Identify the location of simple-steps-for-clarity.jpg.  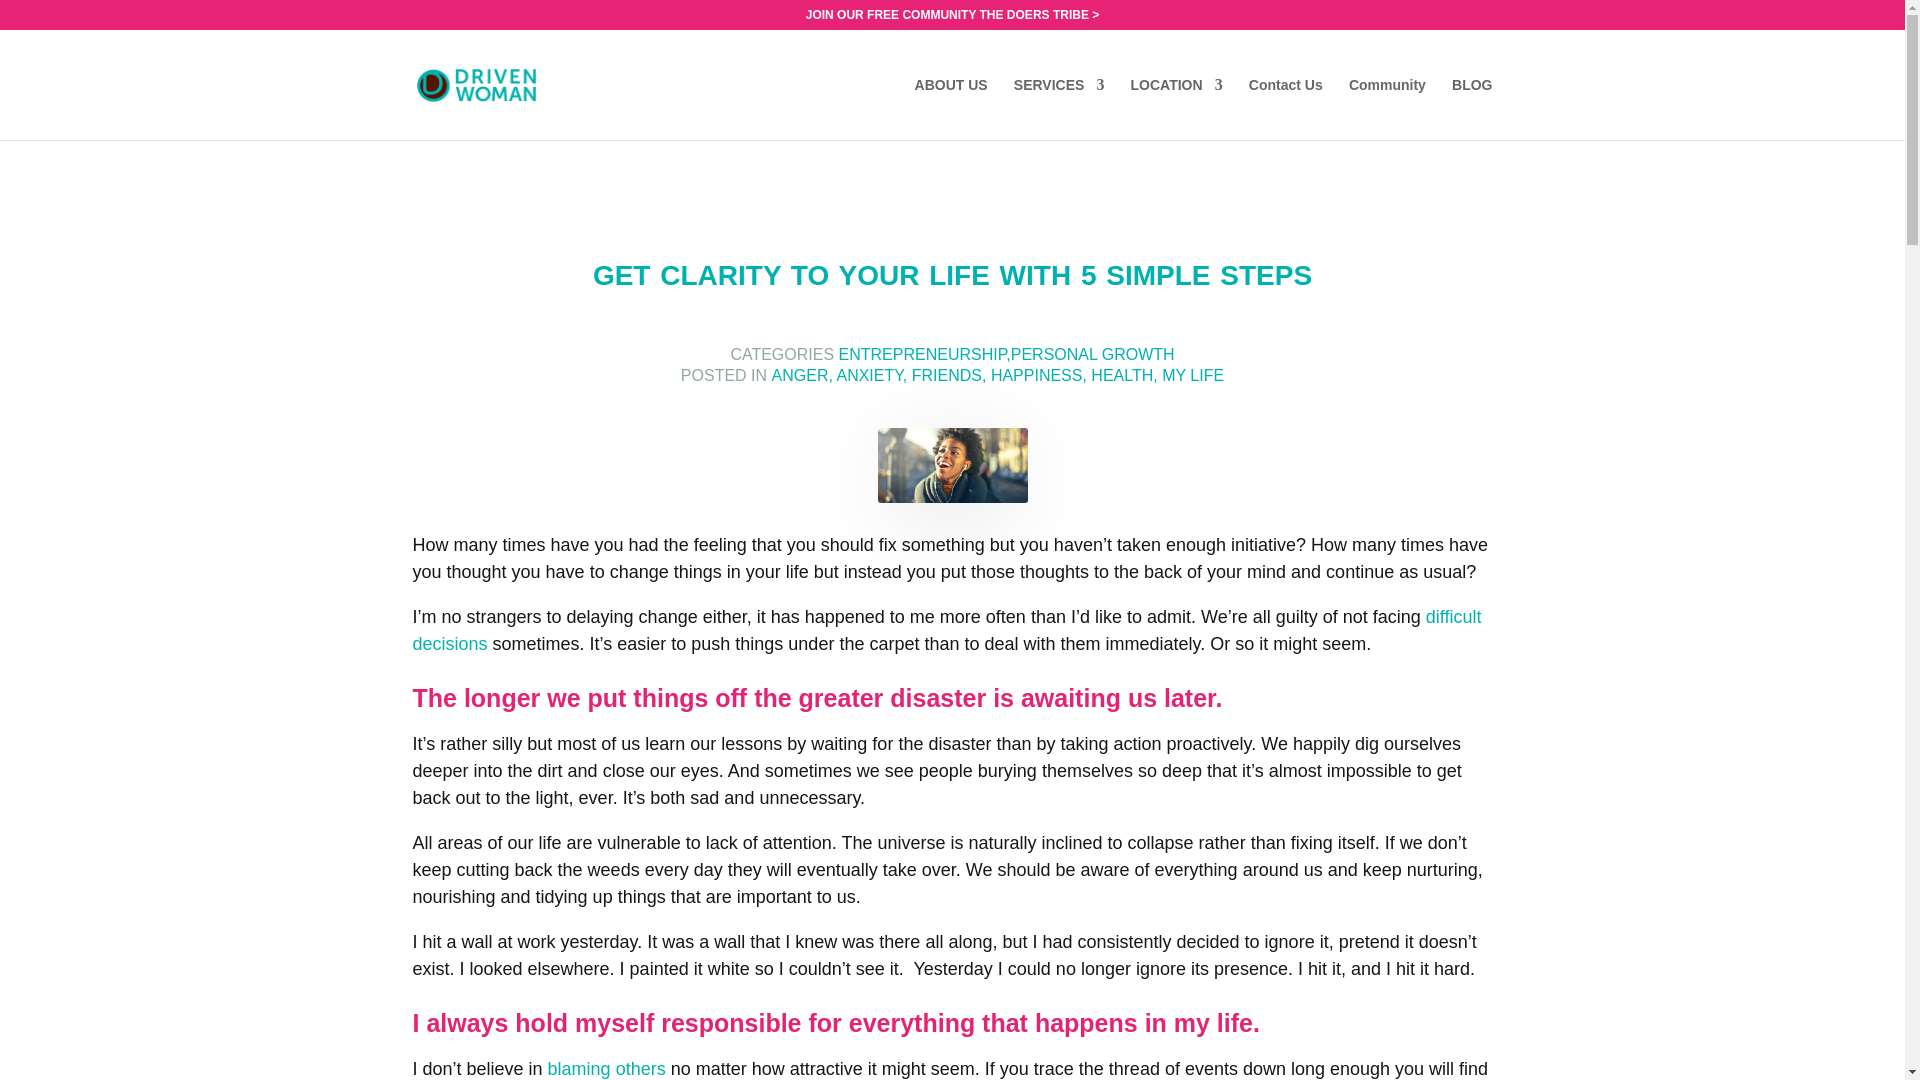
(952, 465).